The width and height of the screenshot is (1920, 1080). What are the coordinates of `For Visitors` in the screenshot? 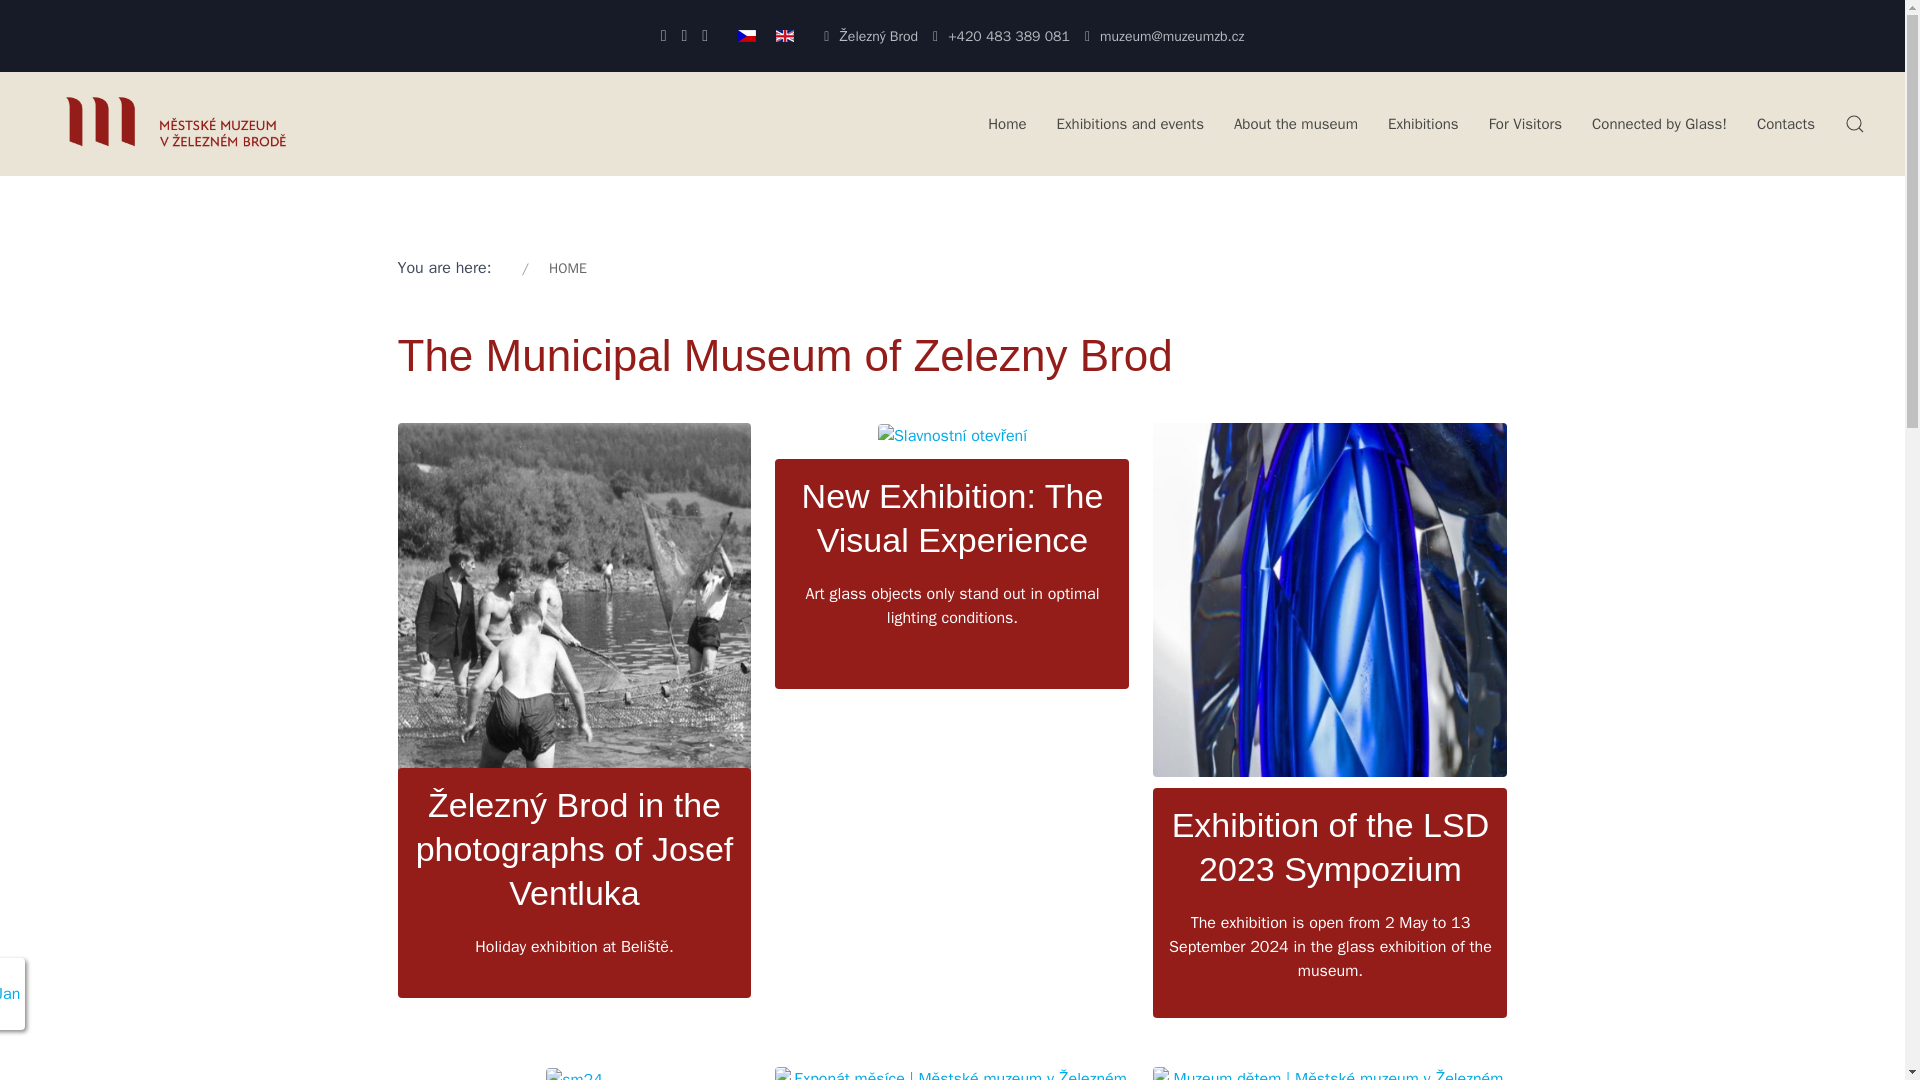 It's located at (1525, 123).